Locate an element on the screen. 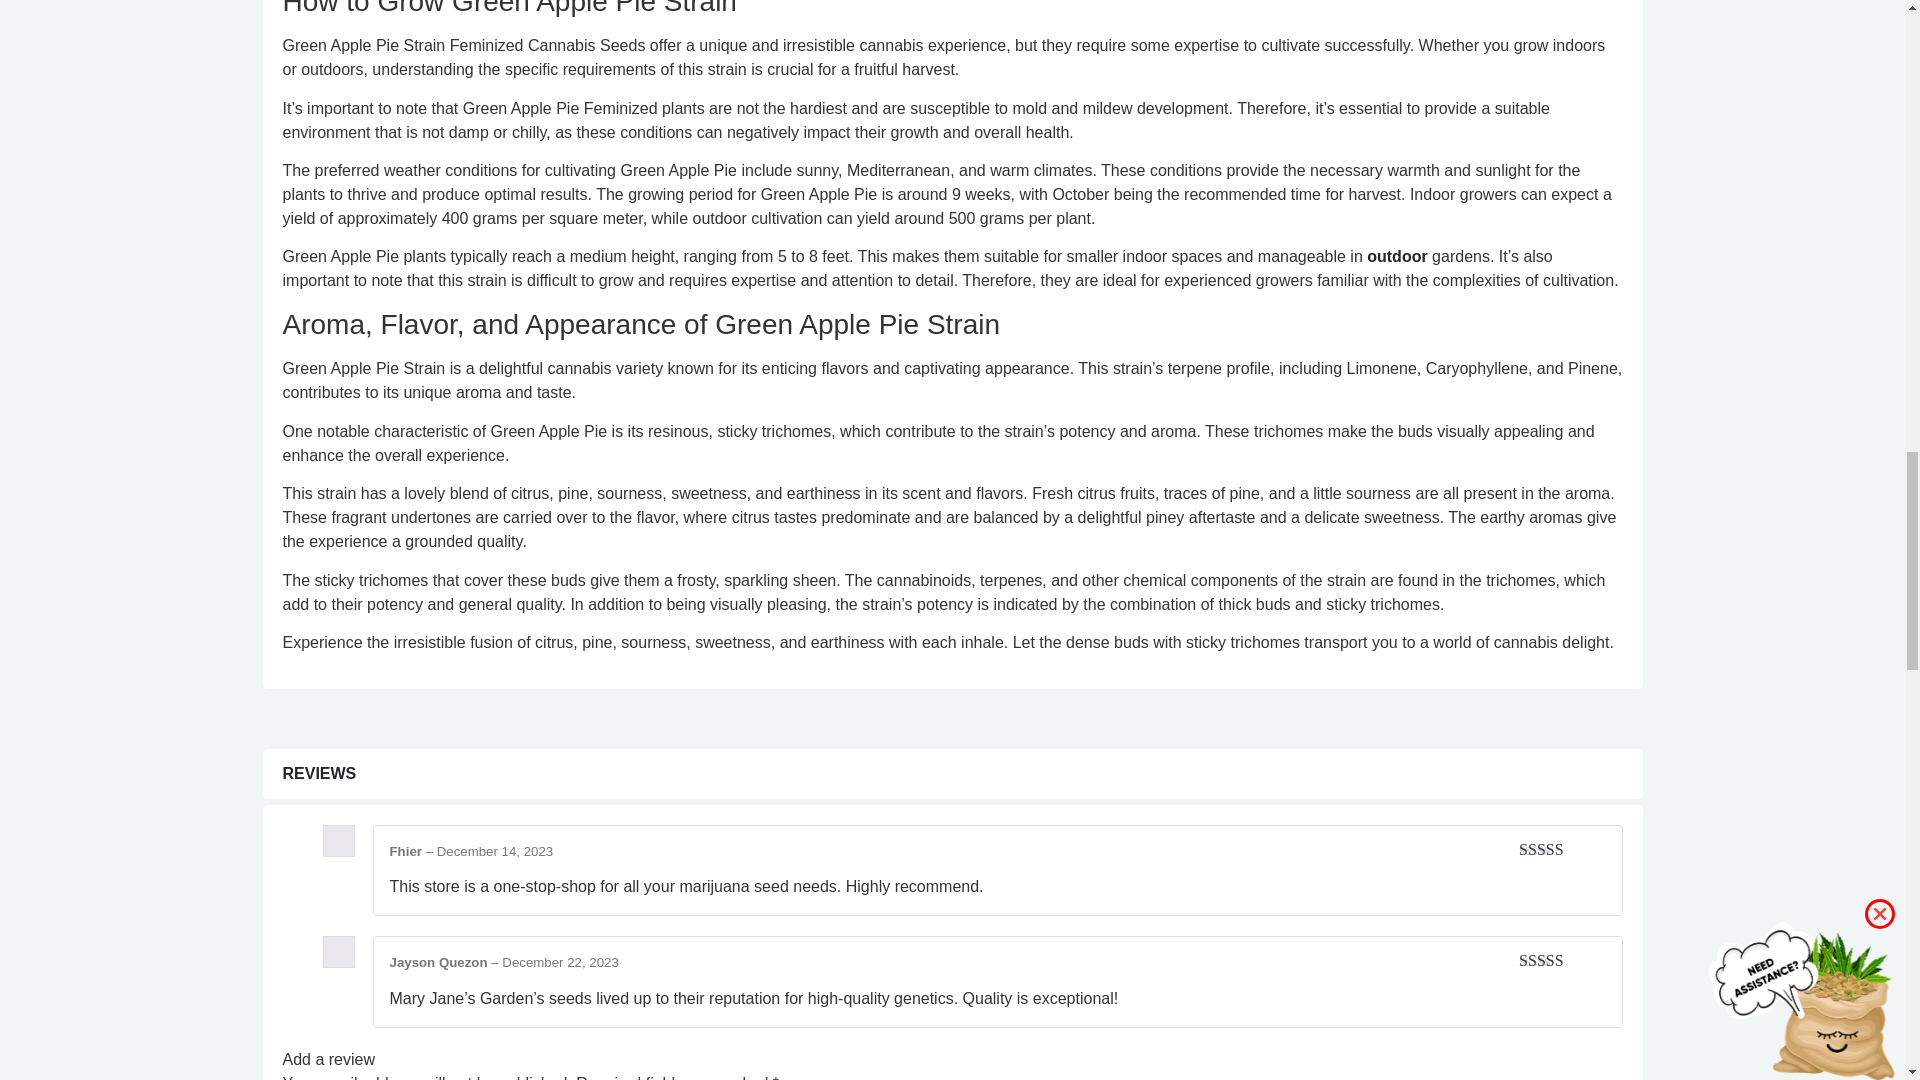  Gravatar for Jayson Quezon is located at coordinates (338, 952).